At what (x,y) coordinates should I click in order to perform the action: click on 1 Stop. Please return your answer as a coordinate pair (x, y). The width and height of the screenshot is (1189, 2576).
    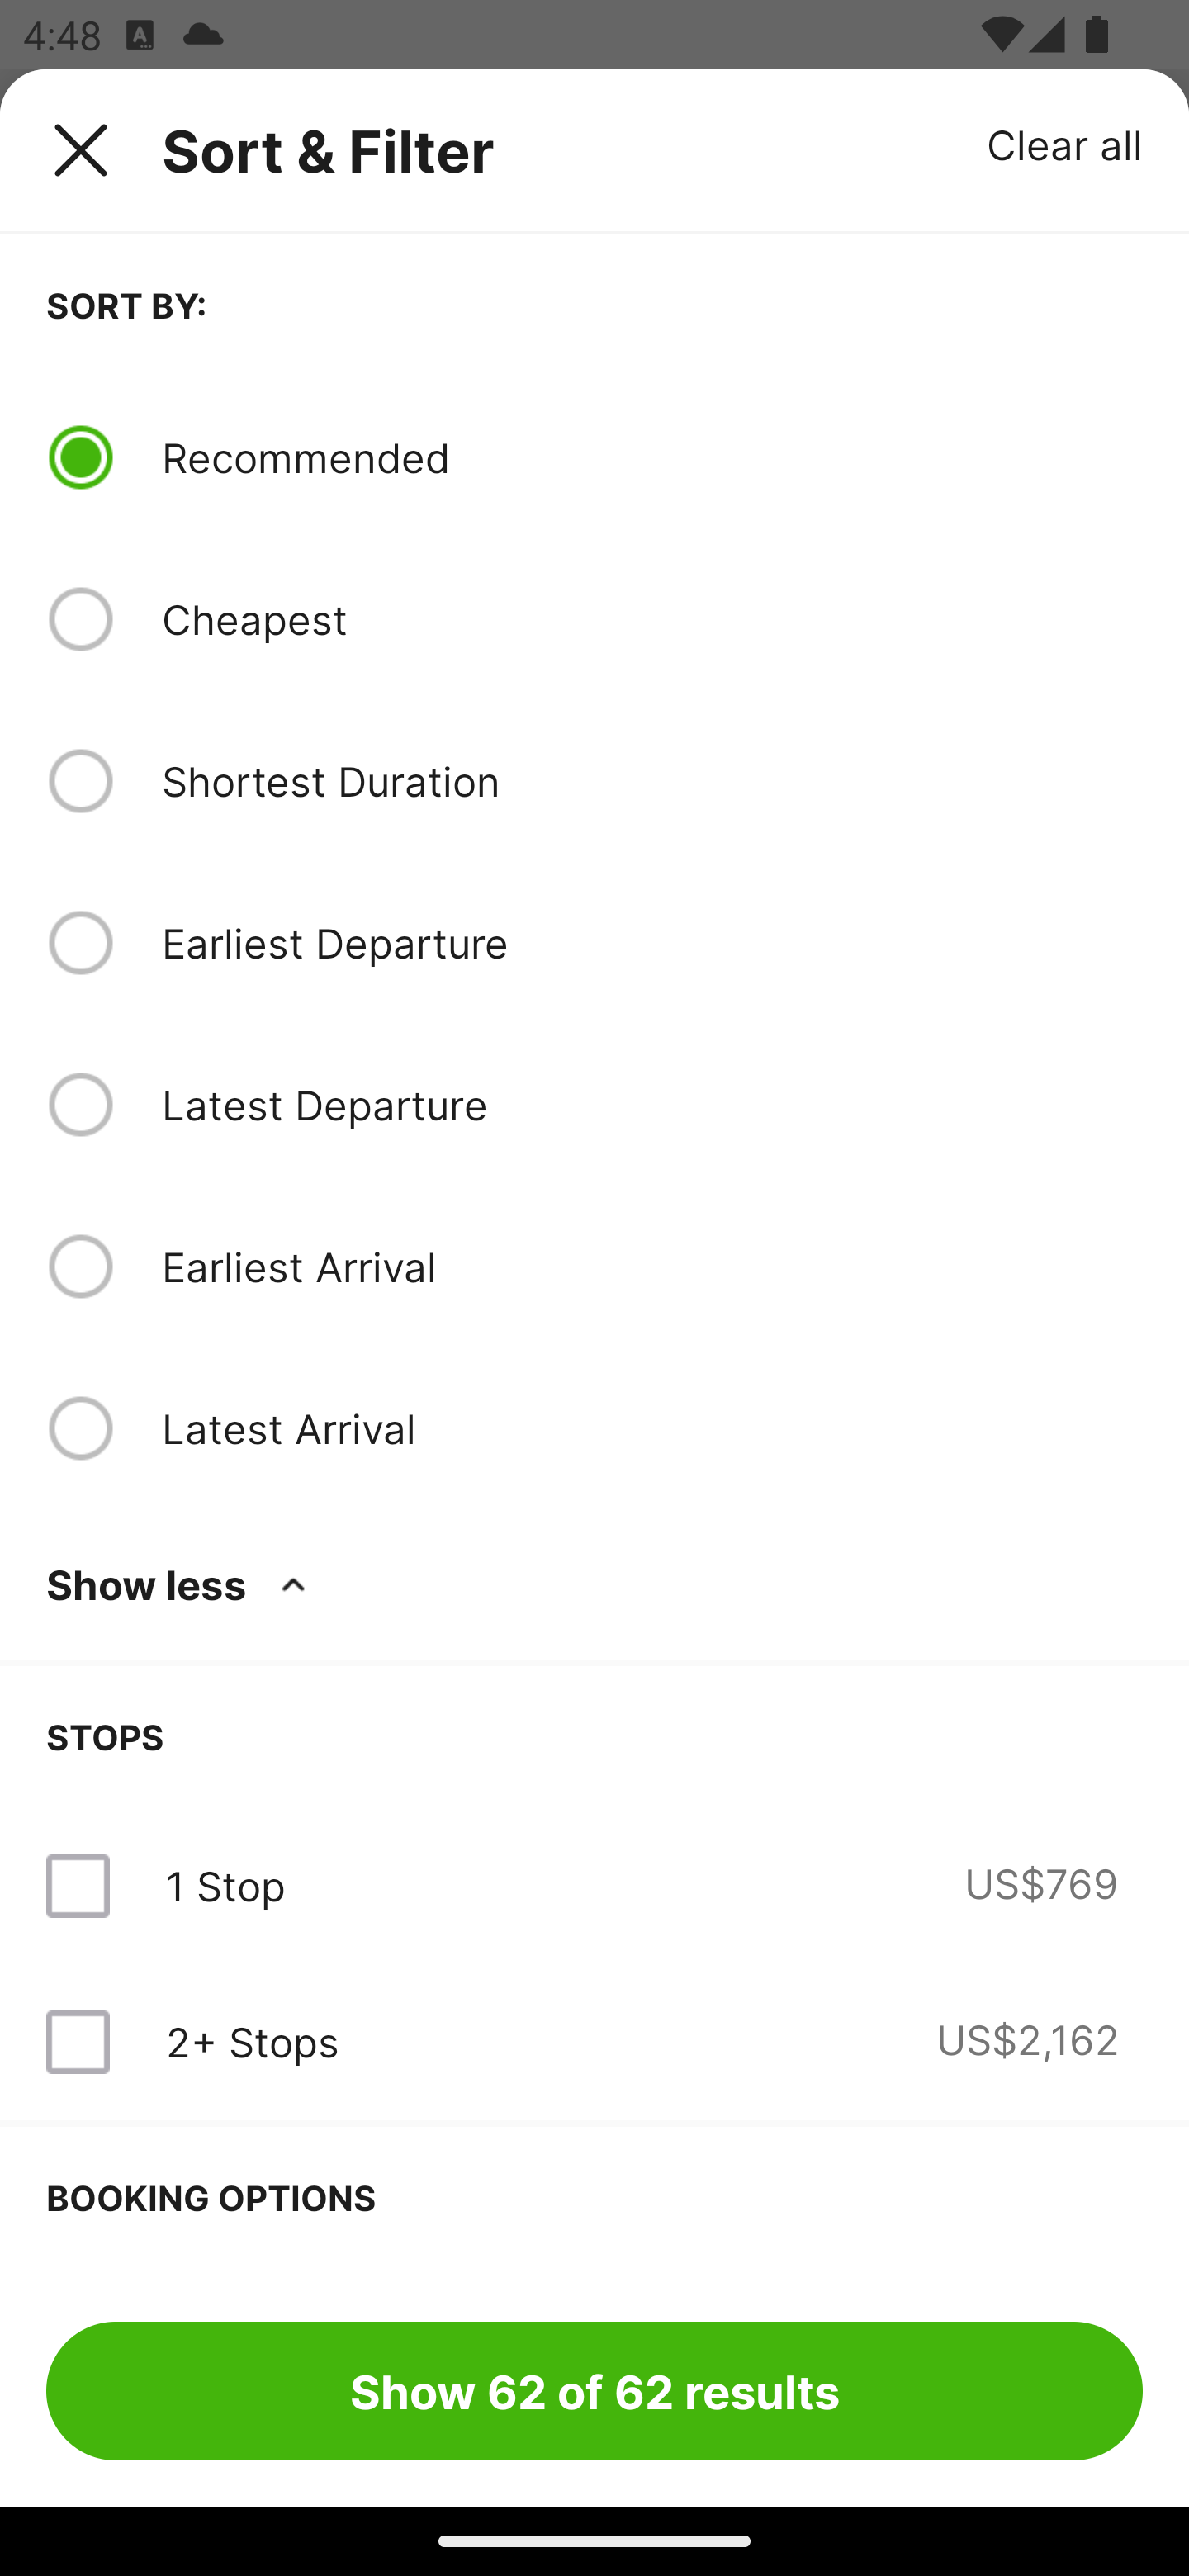
    Looking at the image, I should click on (225, 1886).